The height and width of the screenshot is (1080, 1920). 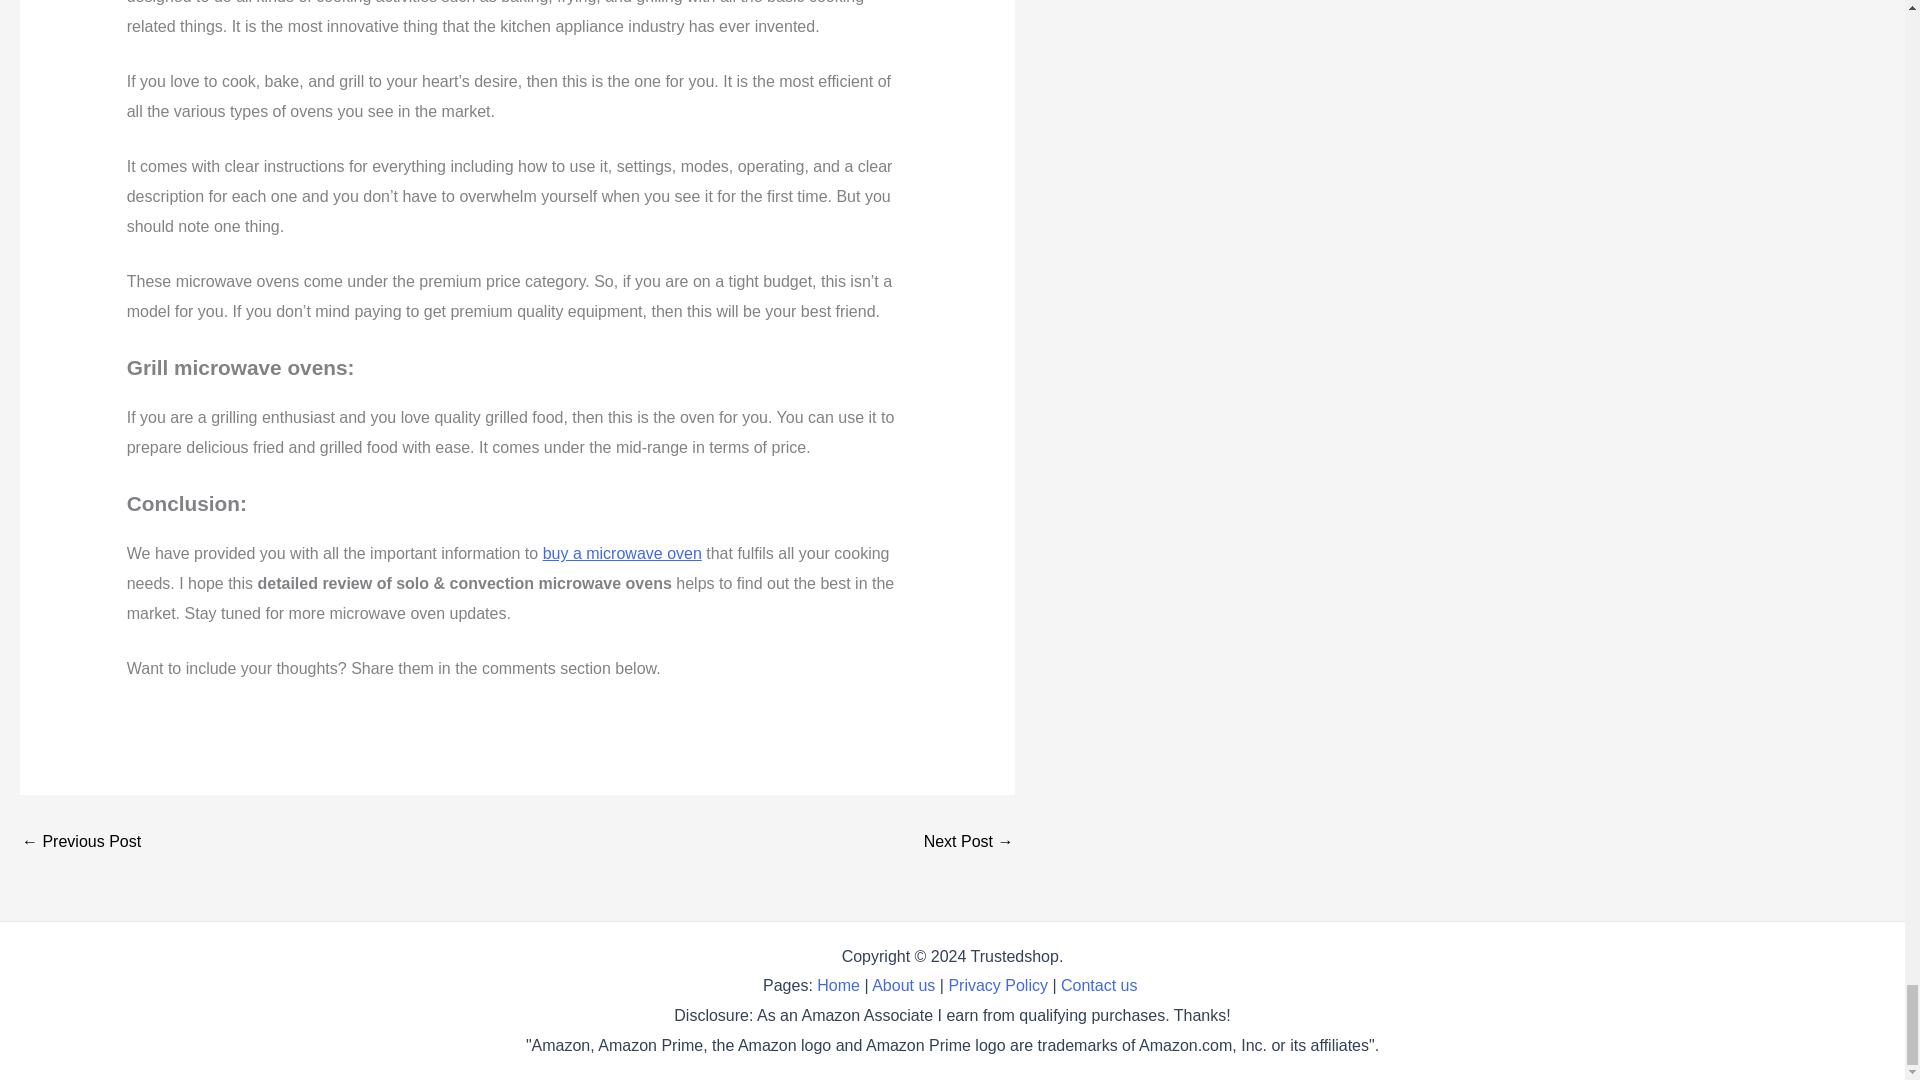 What do you see at coordinates (622, 553) in the screenshot?
I see `buy a microwave oven` at bounding box center [622, 553].